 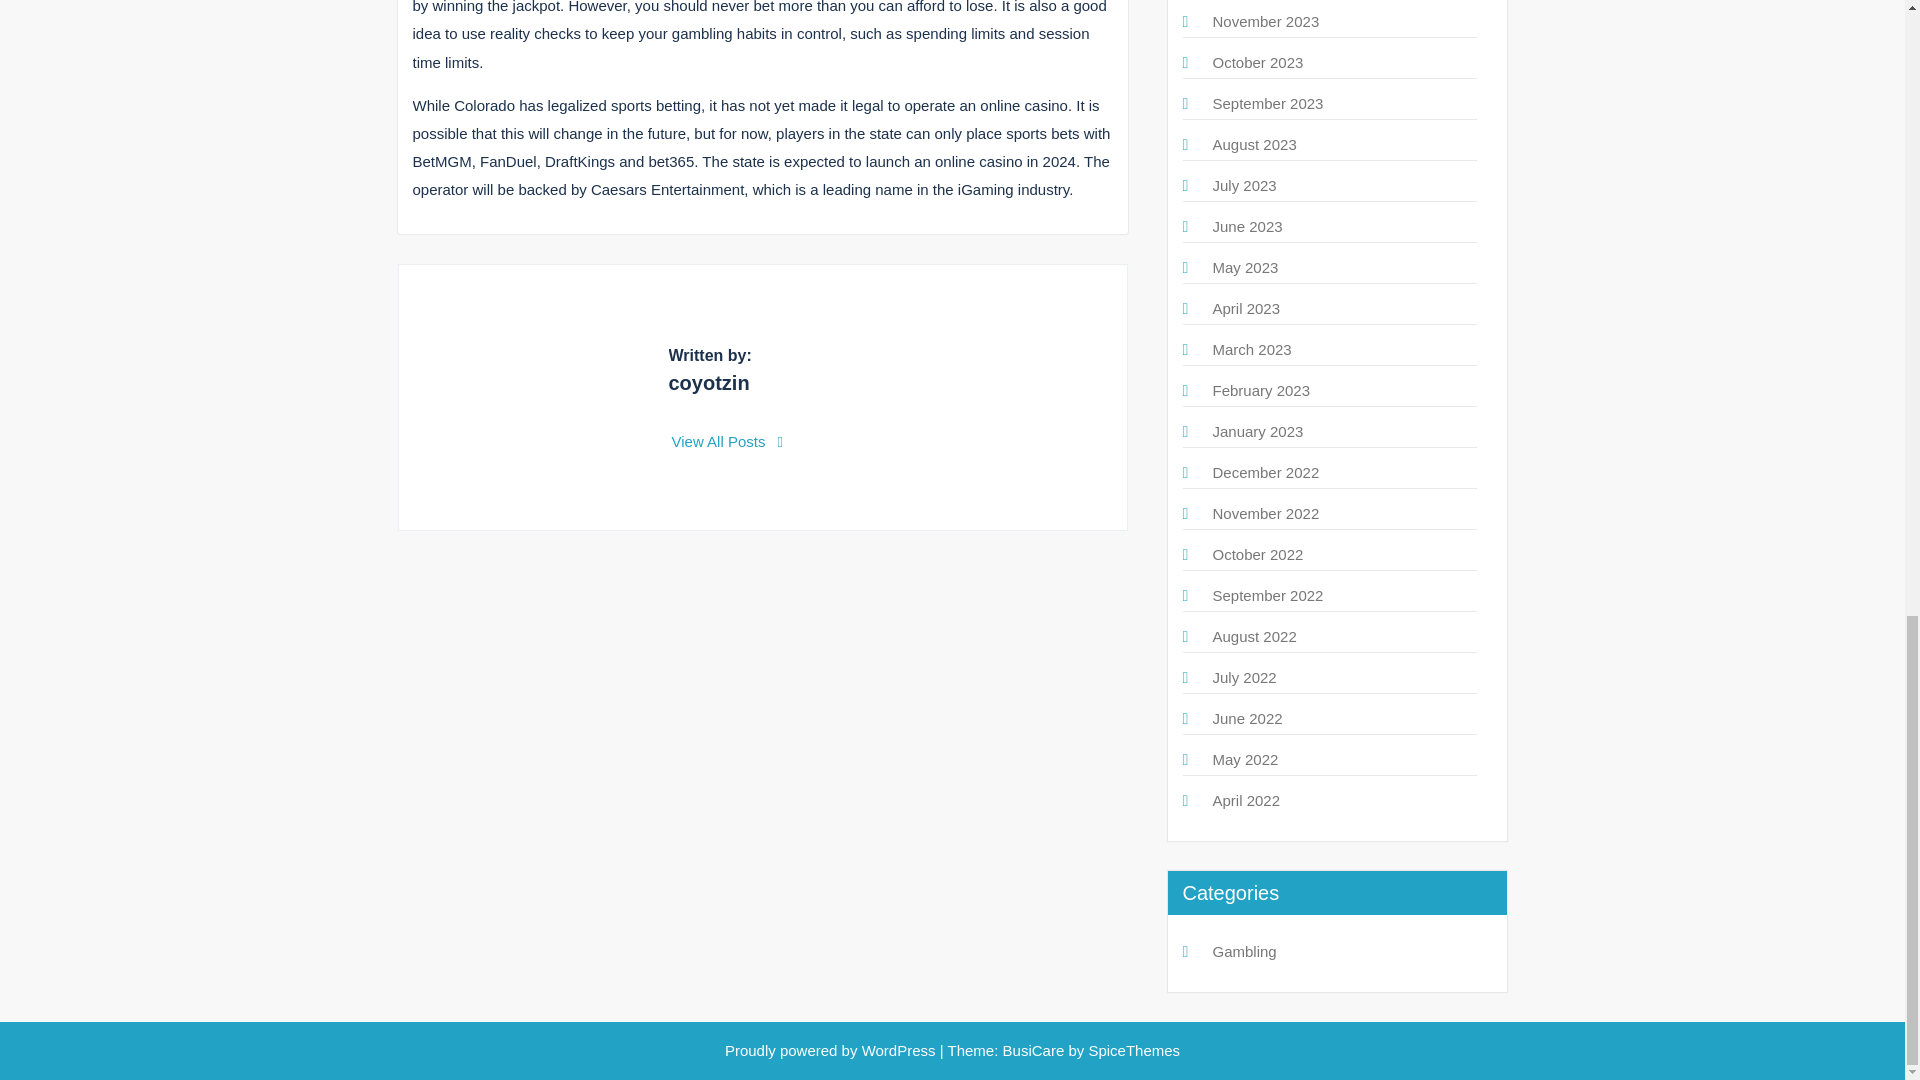 I want to click on December 2022, so click(x=1265, y=472).